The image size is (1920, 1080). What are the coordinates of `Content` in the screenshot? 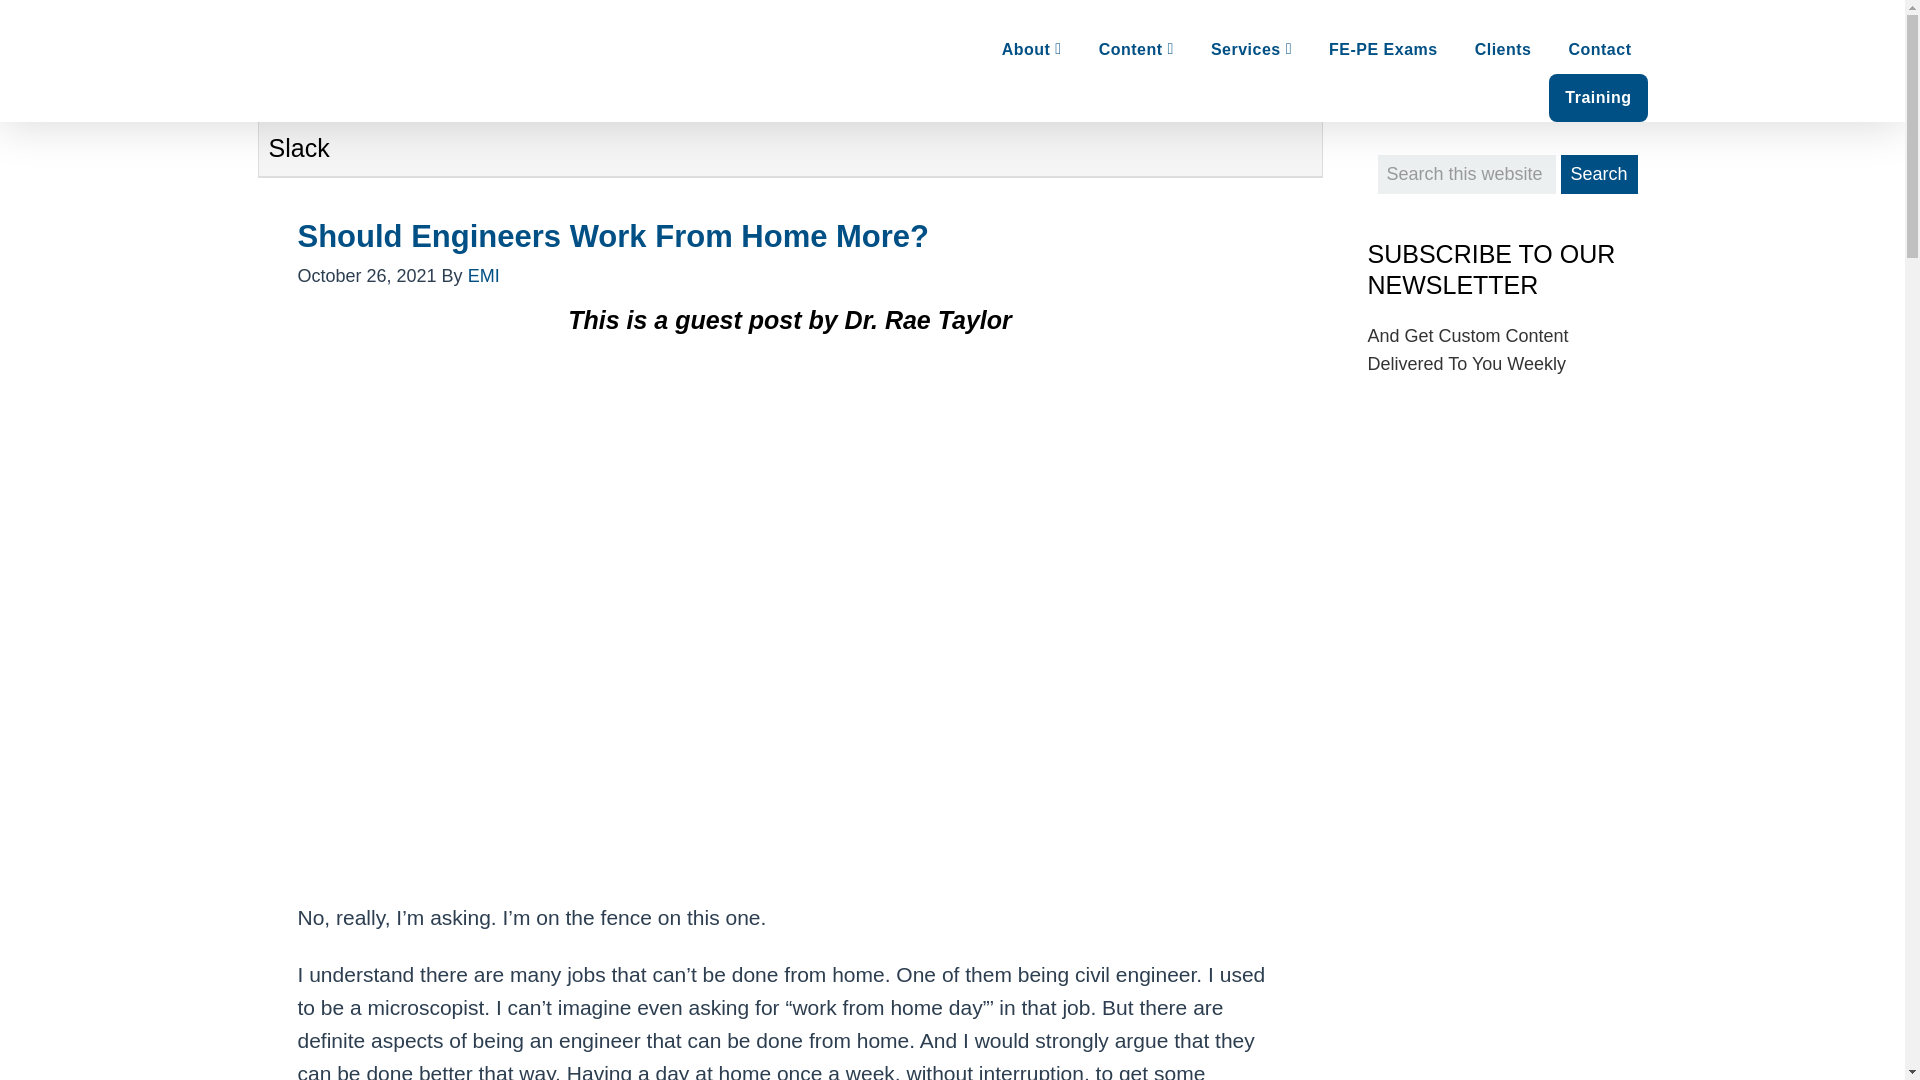 It's located at (1136, 50).